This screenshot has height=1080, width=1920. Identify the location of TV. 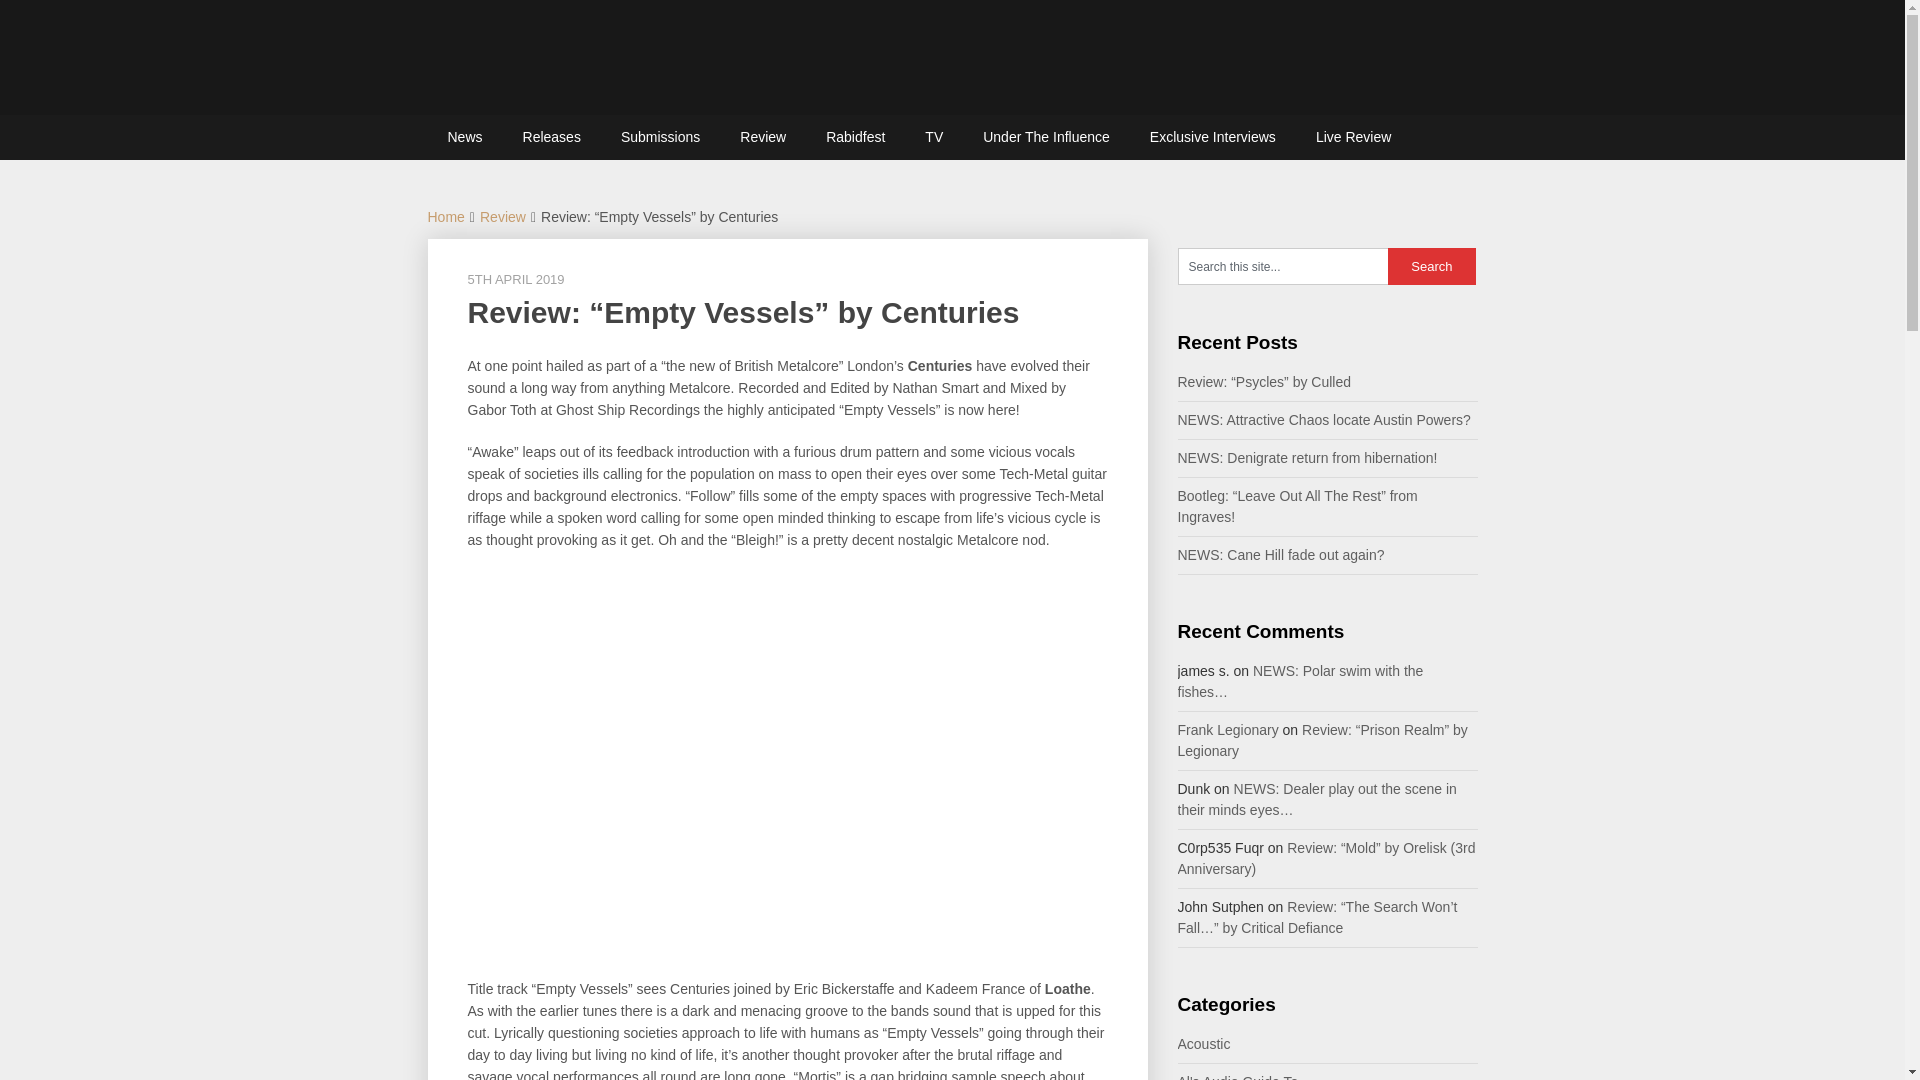
(934, 136).